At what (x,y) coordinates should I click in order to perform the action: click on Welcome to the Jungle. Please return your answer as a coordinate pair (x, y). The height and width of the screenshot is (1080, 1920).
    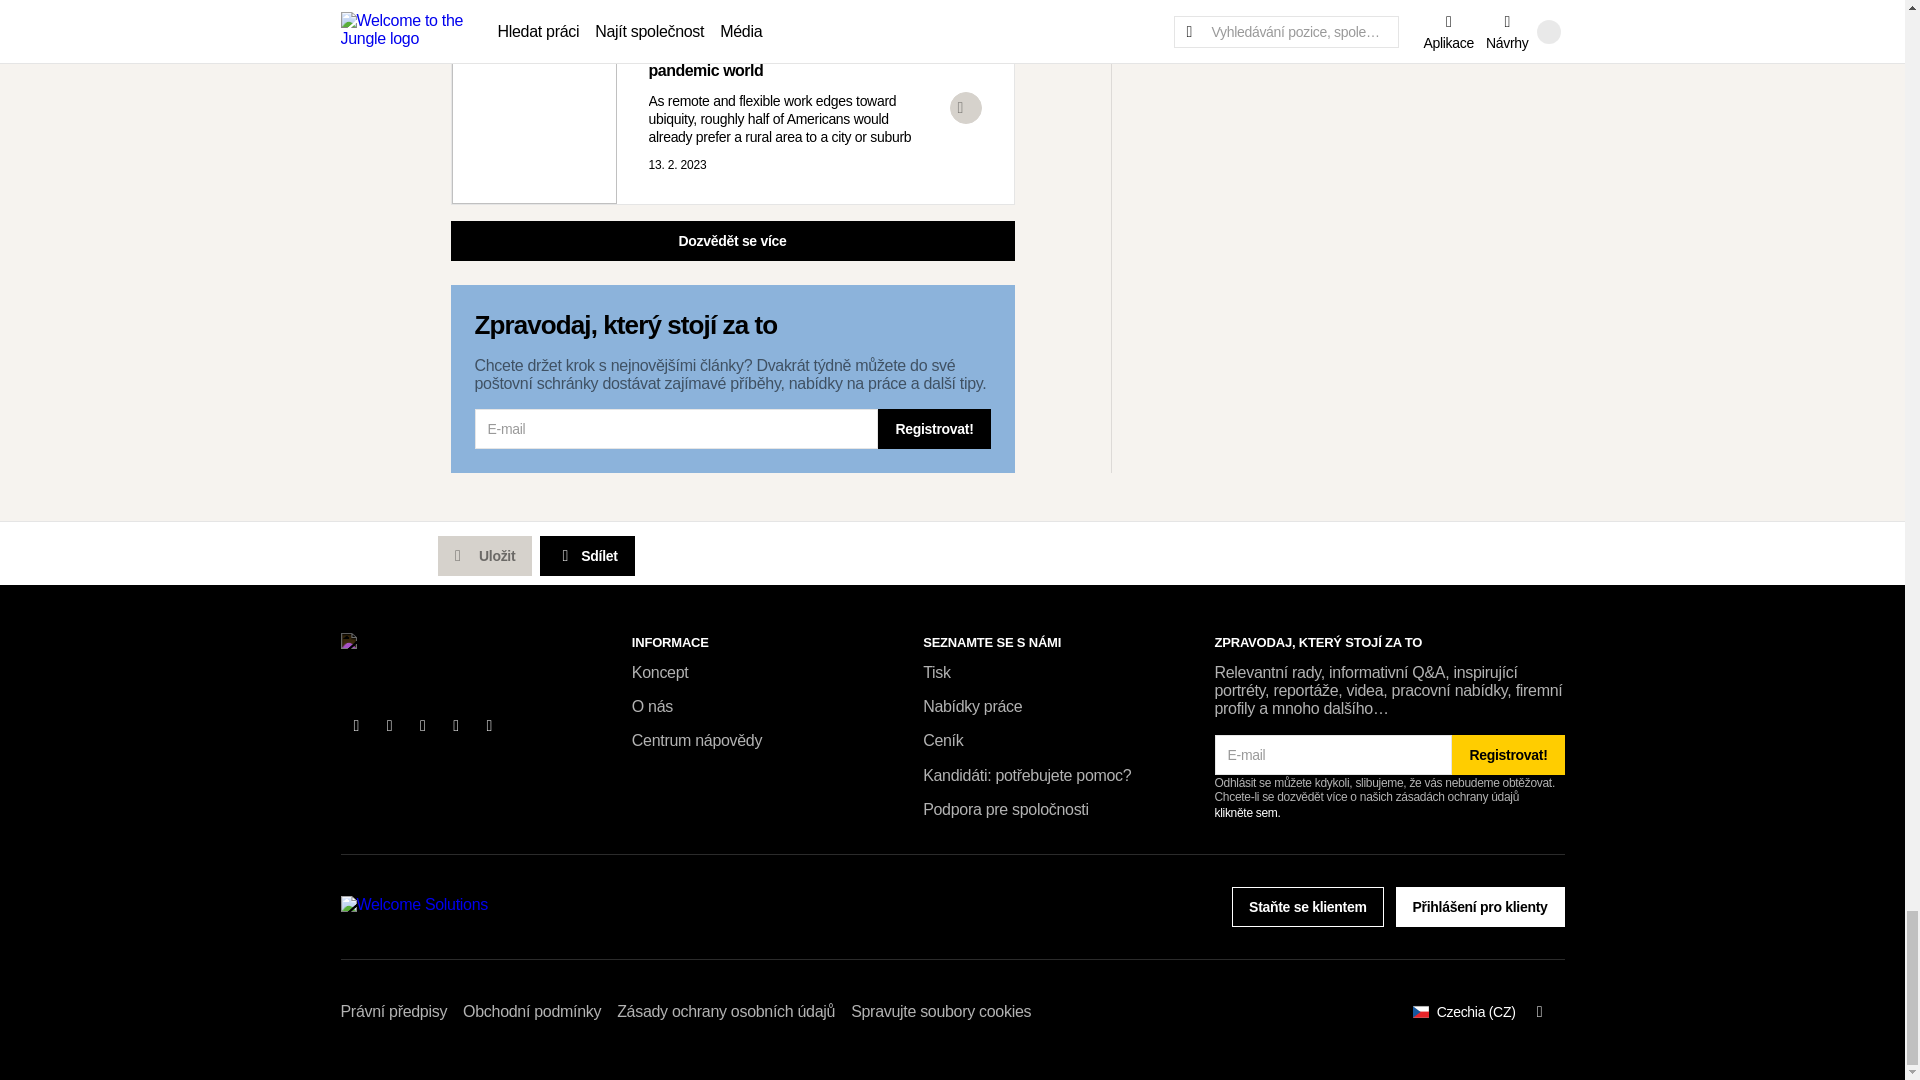
    Looking at the image, I should click on (422, 650).